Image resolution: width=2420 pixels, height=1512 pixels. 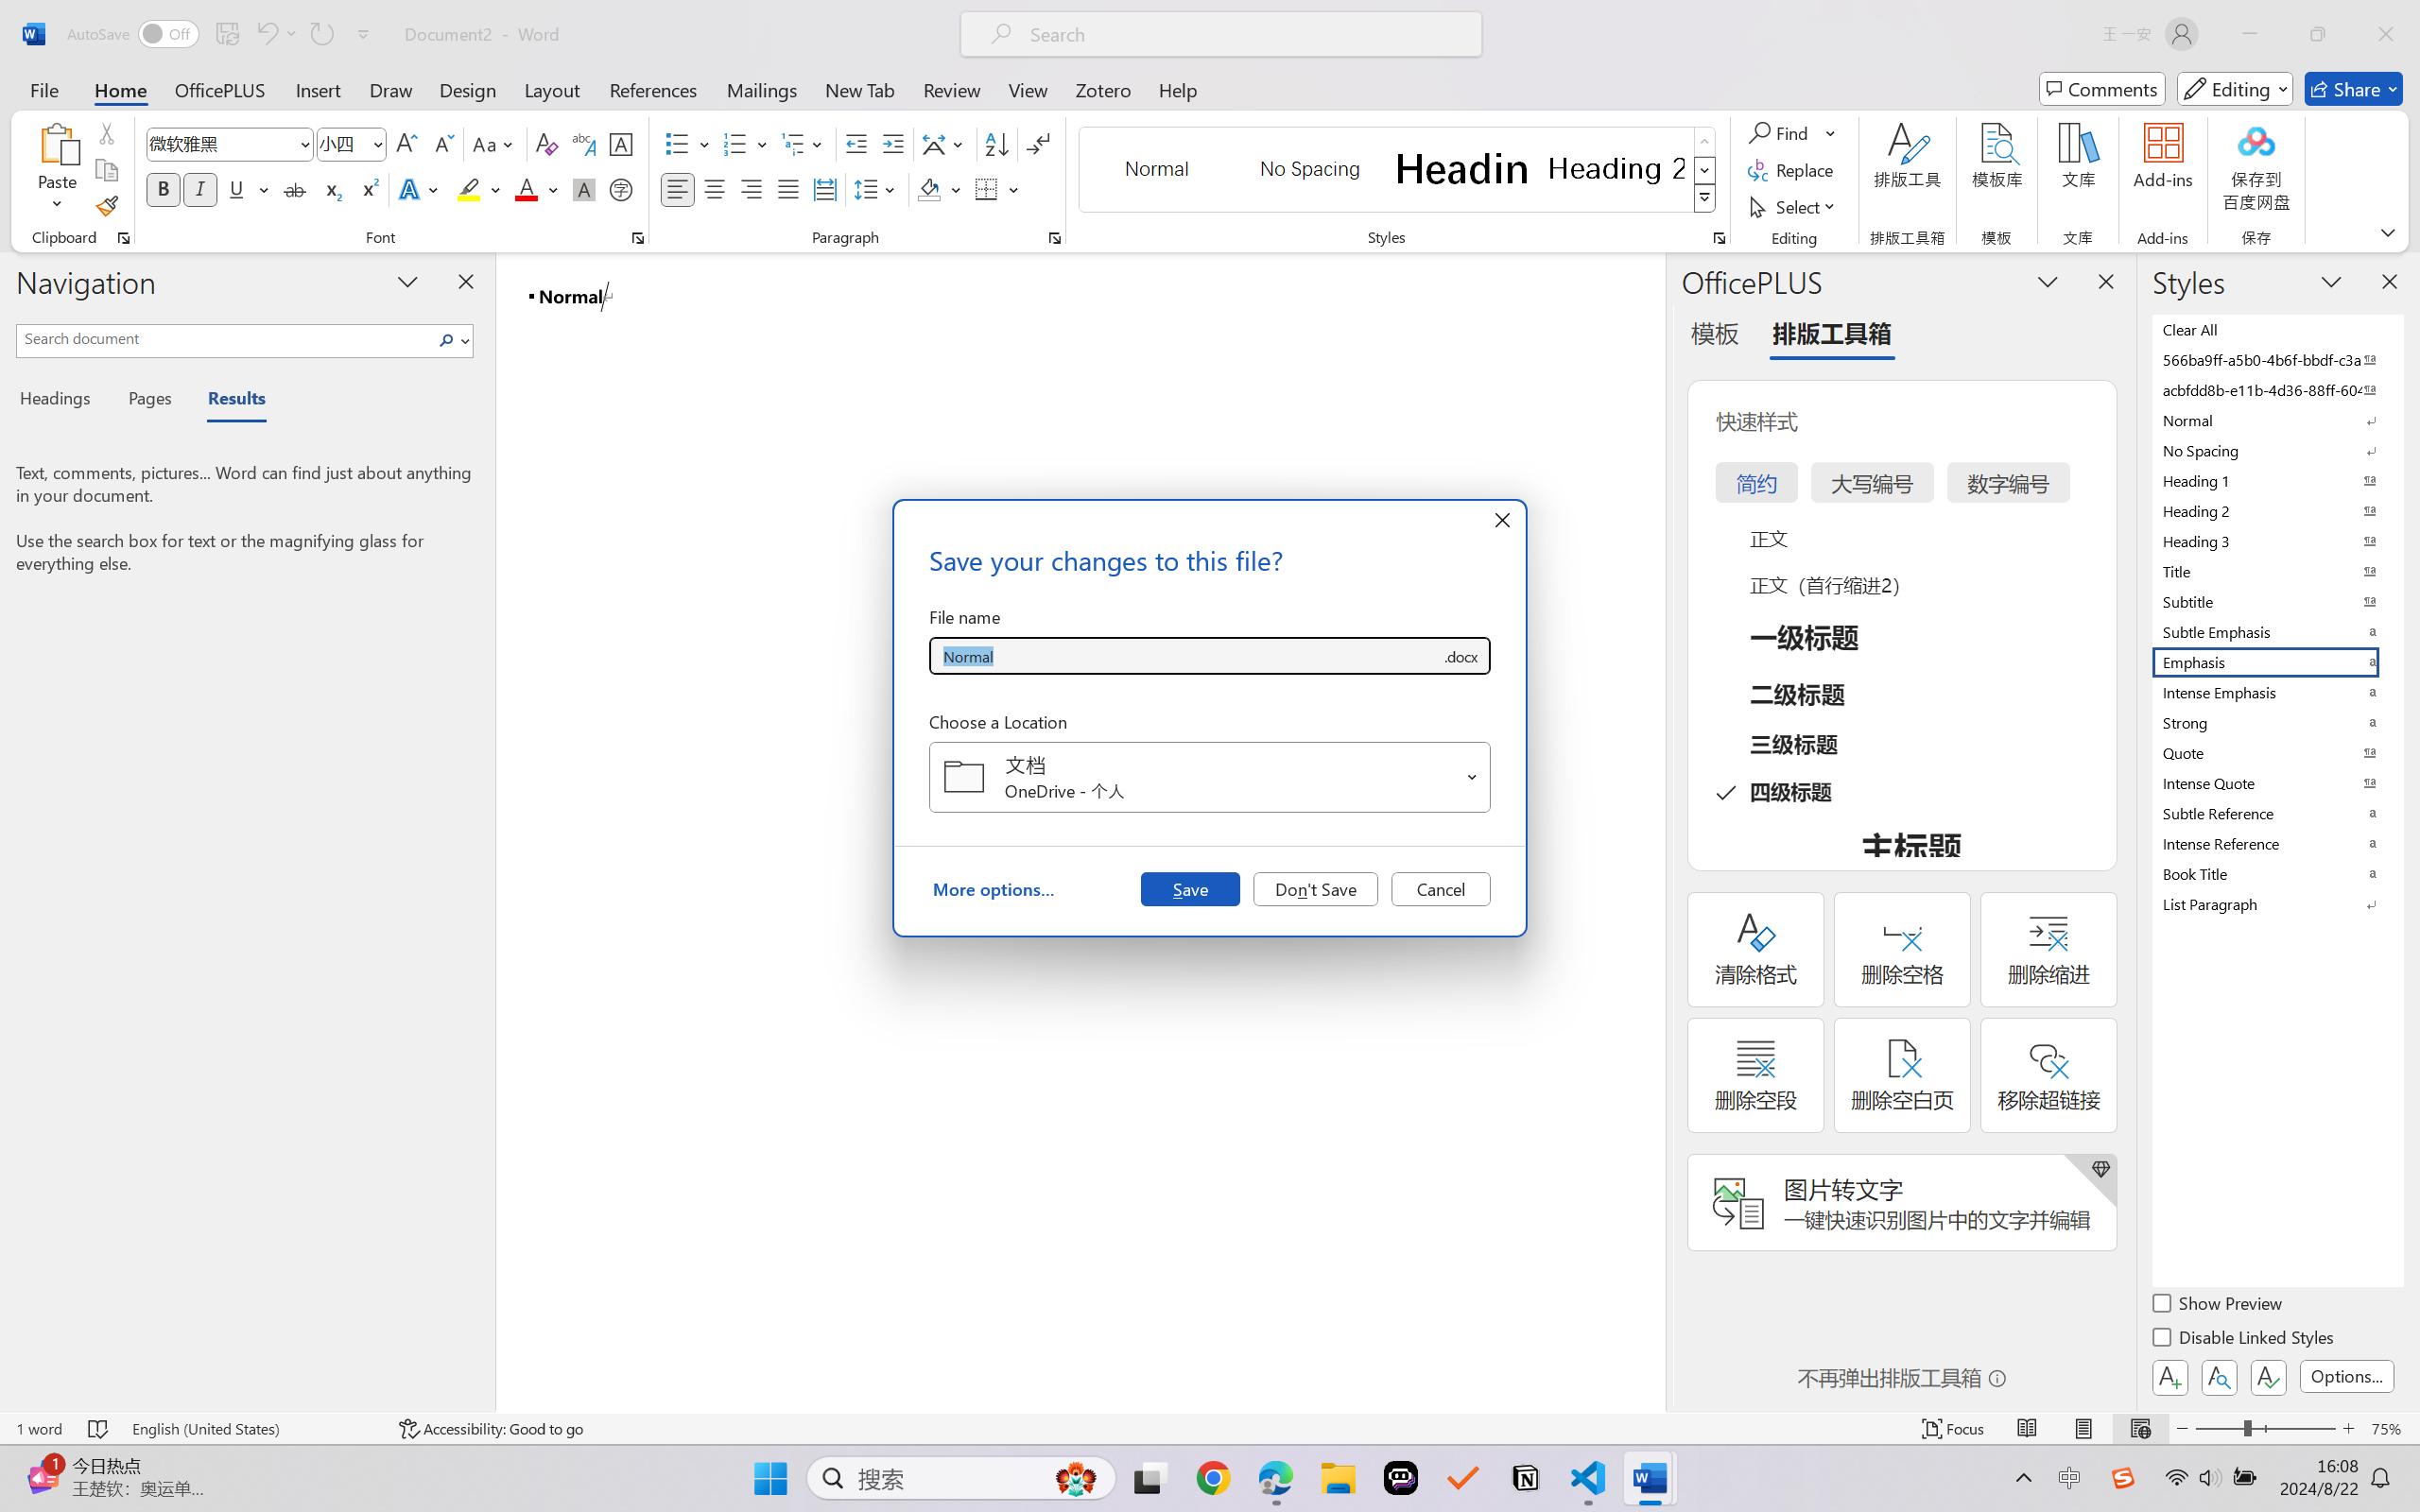 What do you see at coordinates (2276, 631) in the screenshot?
I see `Subtle Emphasis` at bounding box center [2276, 631].